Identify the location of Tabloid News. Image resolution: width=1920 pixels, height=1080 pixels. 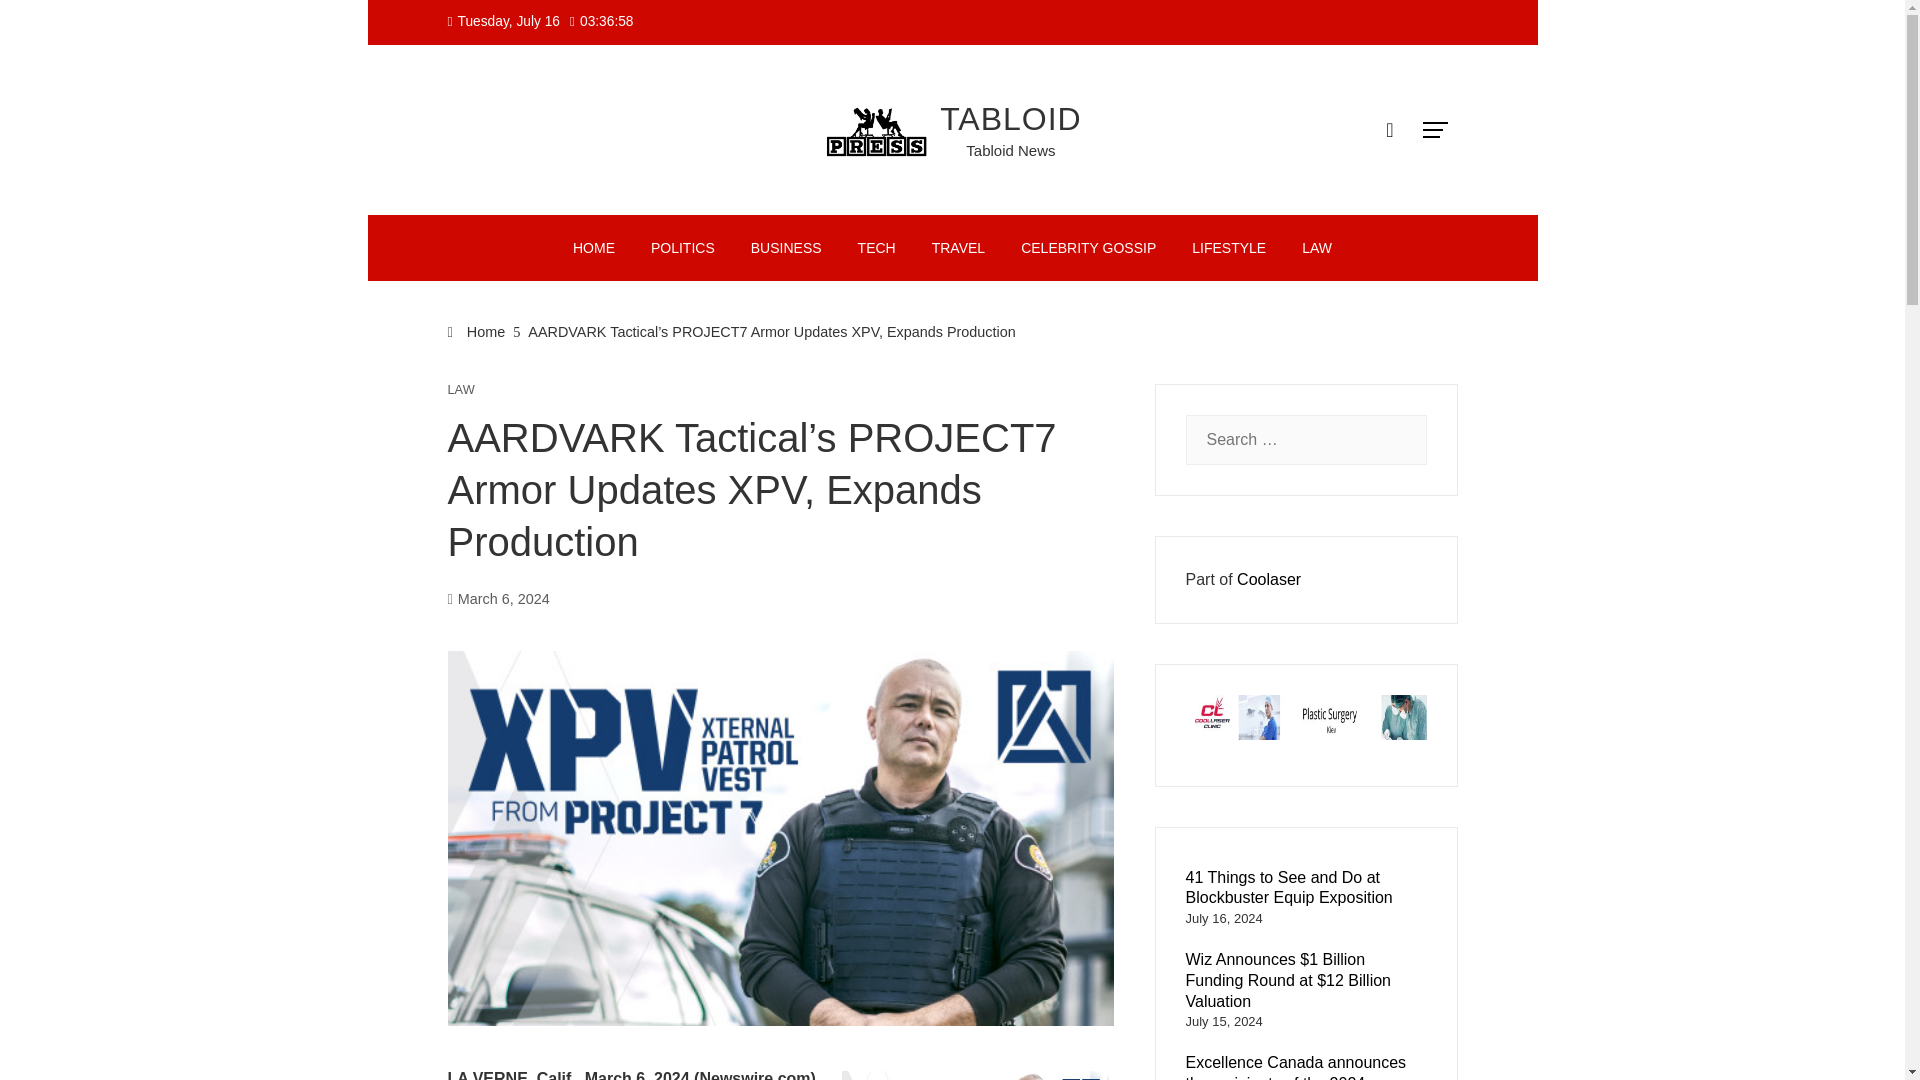
(1010, 150).